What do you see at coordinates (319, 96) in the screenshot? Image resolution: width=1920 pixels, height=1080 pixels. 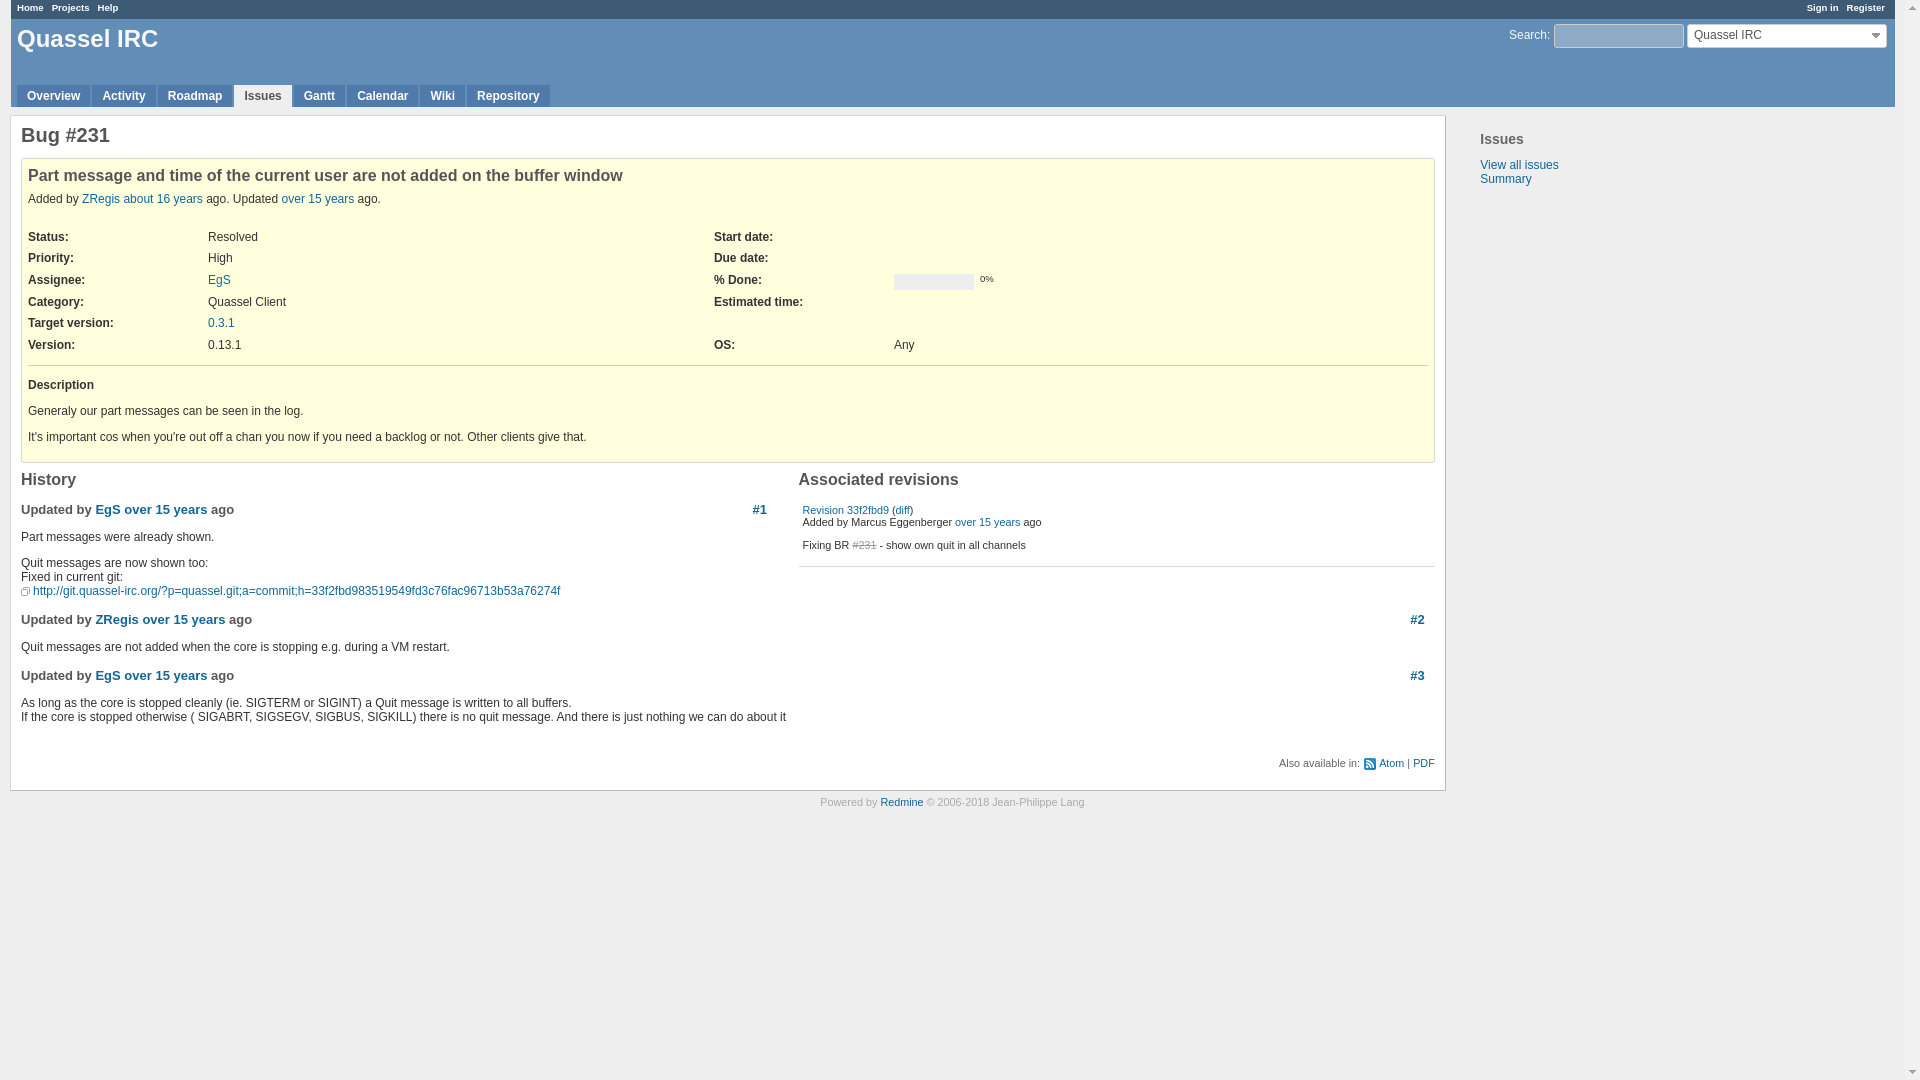 I see `Gantt` at bounding box center [319, 96].